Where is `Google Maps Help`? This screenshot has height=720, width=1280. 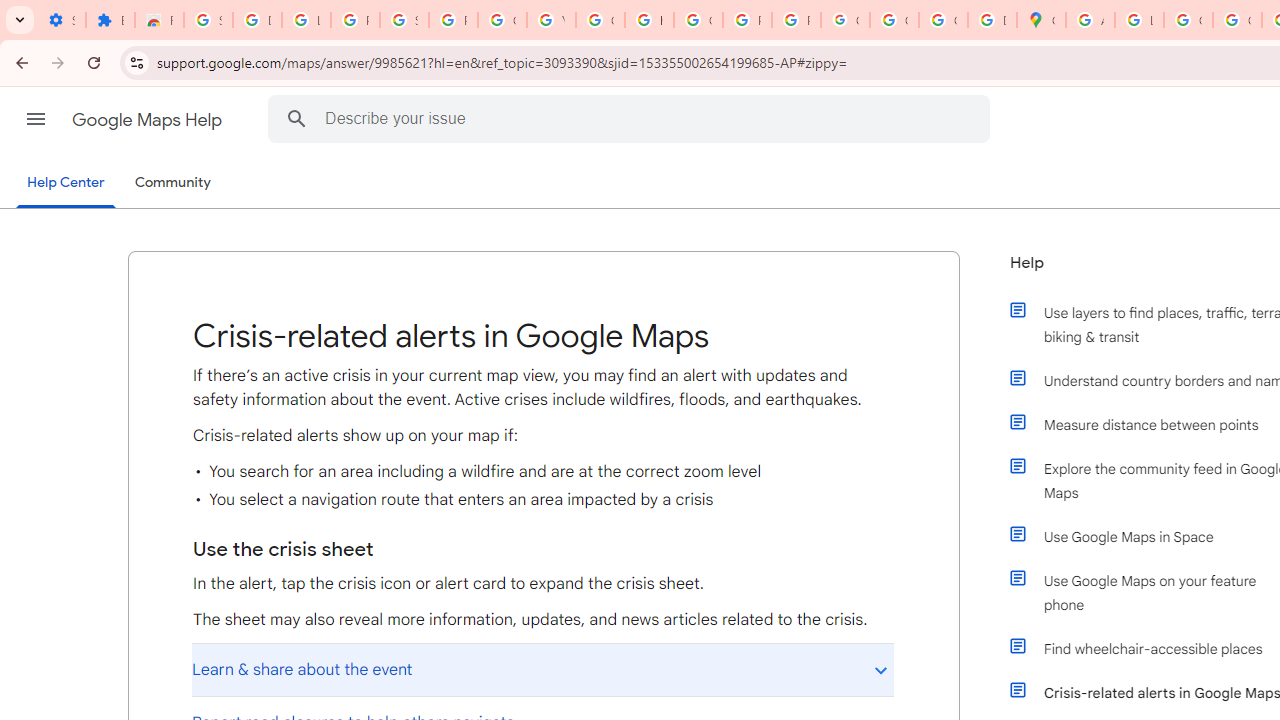
Google Maps Help is located at coordinates (148, 120).